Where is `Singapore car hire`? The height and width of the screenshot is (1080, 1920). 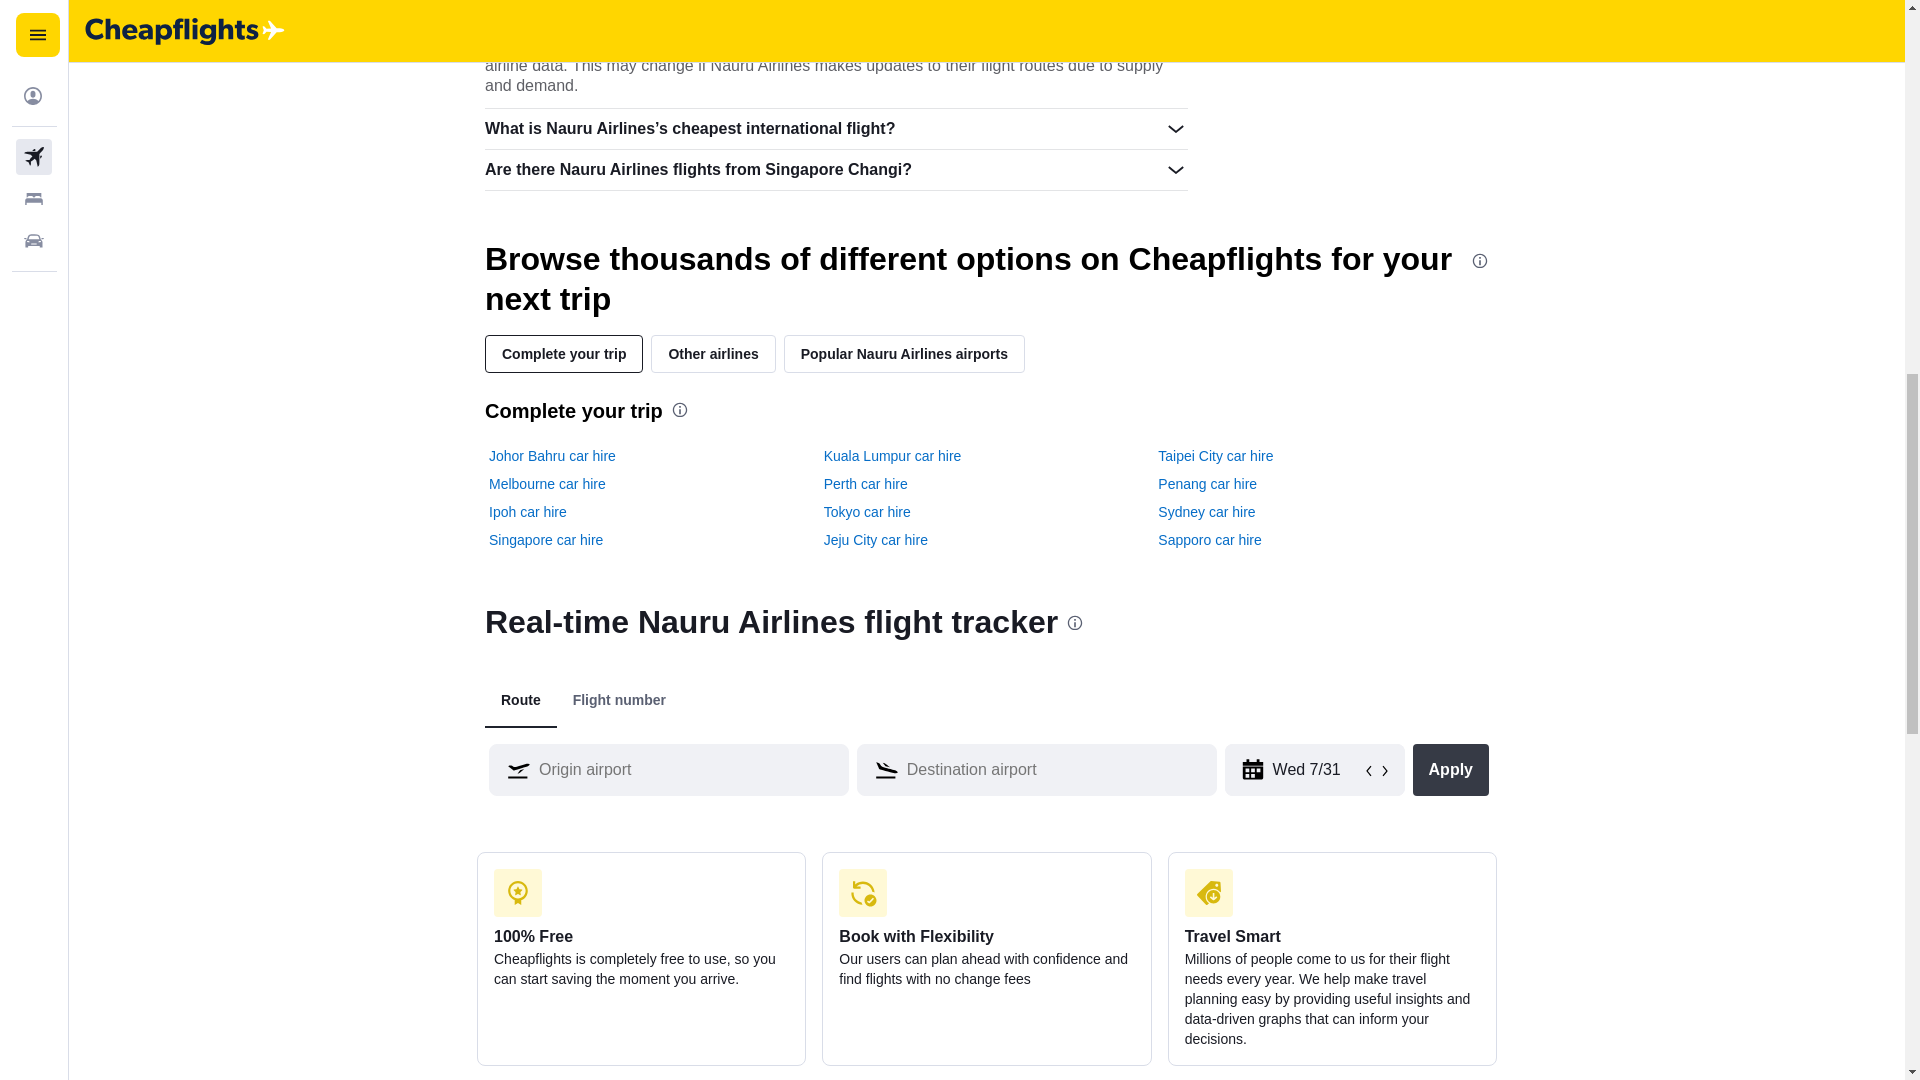
Singapore car hire is located at coordinates (546, 540).